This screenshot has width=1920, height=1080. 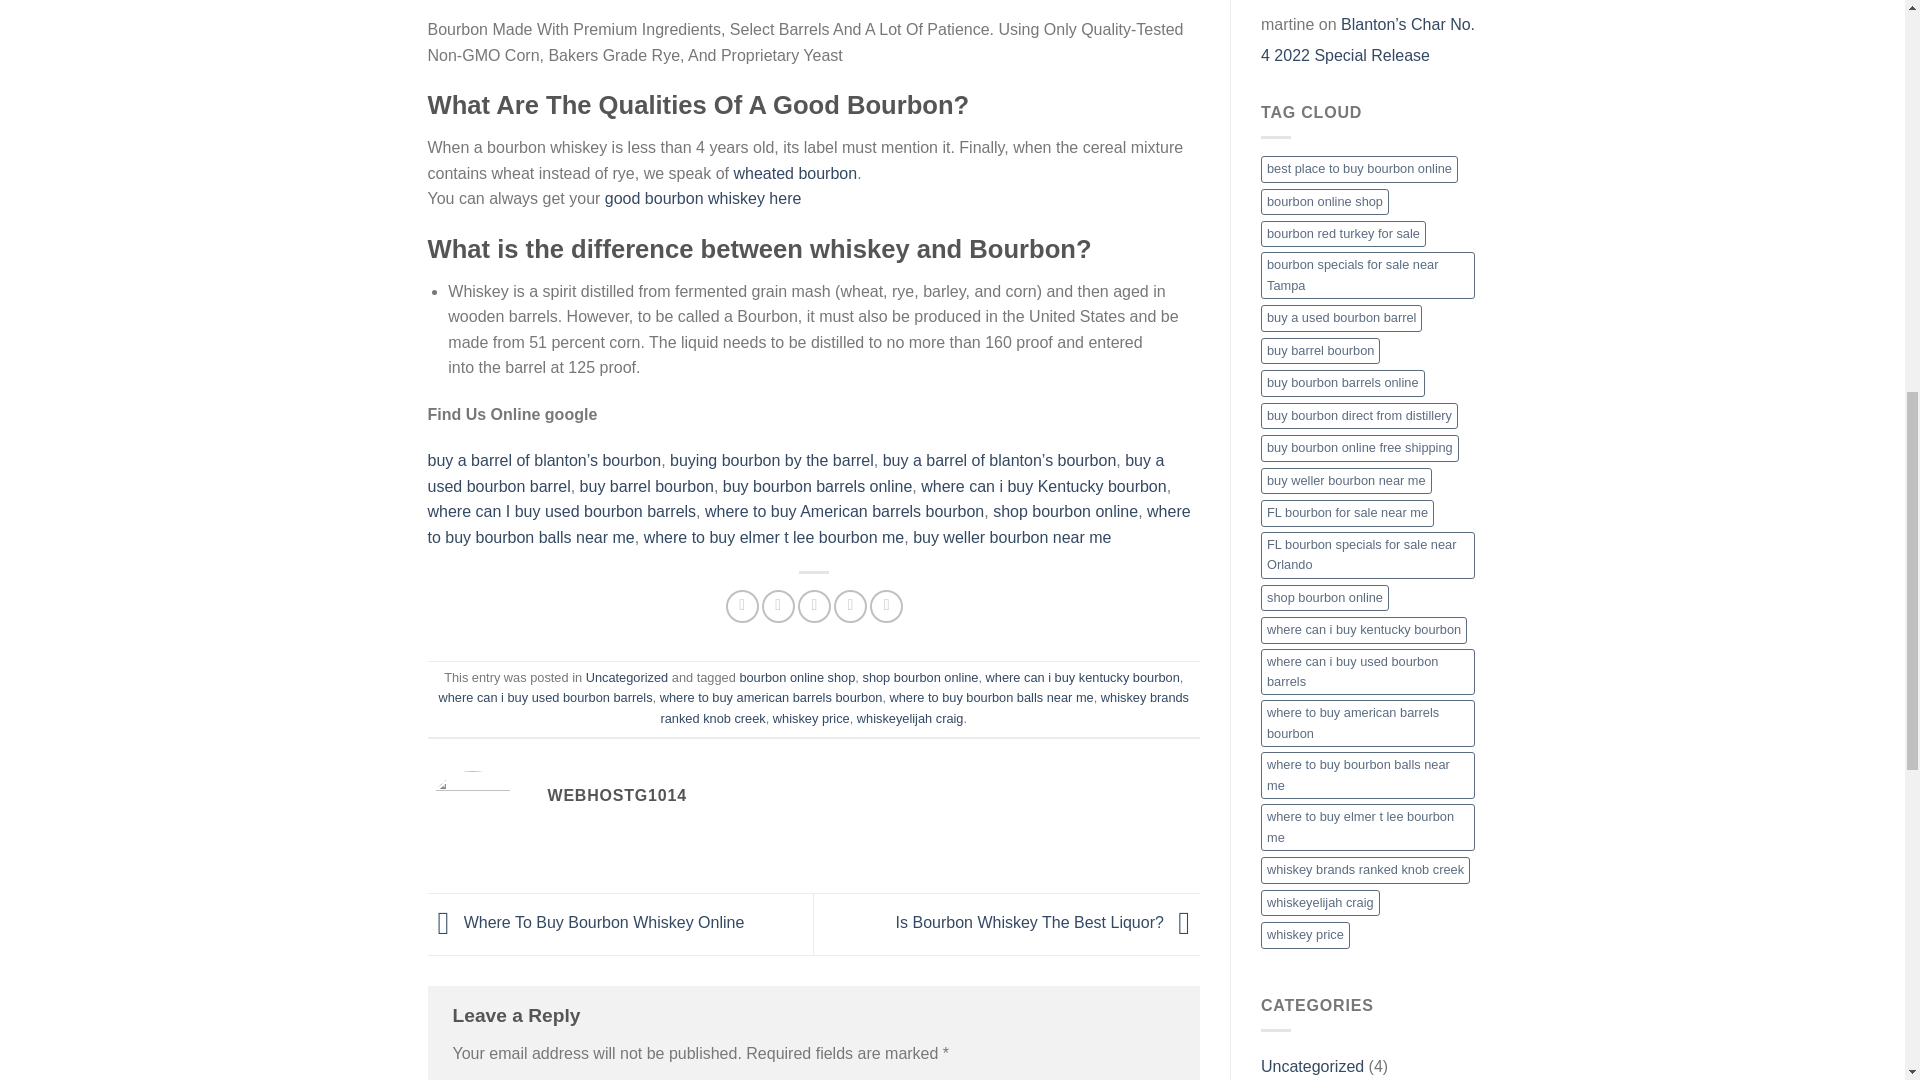 What do you see at coordinates (1065, 511) in the screenshot?
I see `shop bourbon online` at bounding box center [1065, 511].